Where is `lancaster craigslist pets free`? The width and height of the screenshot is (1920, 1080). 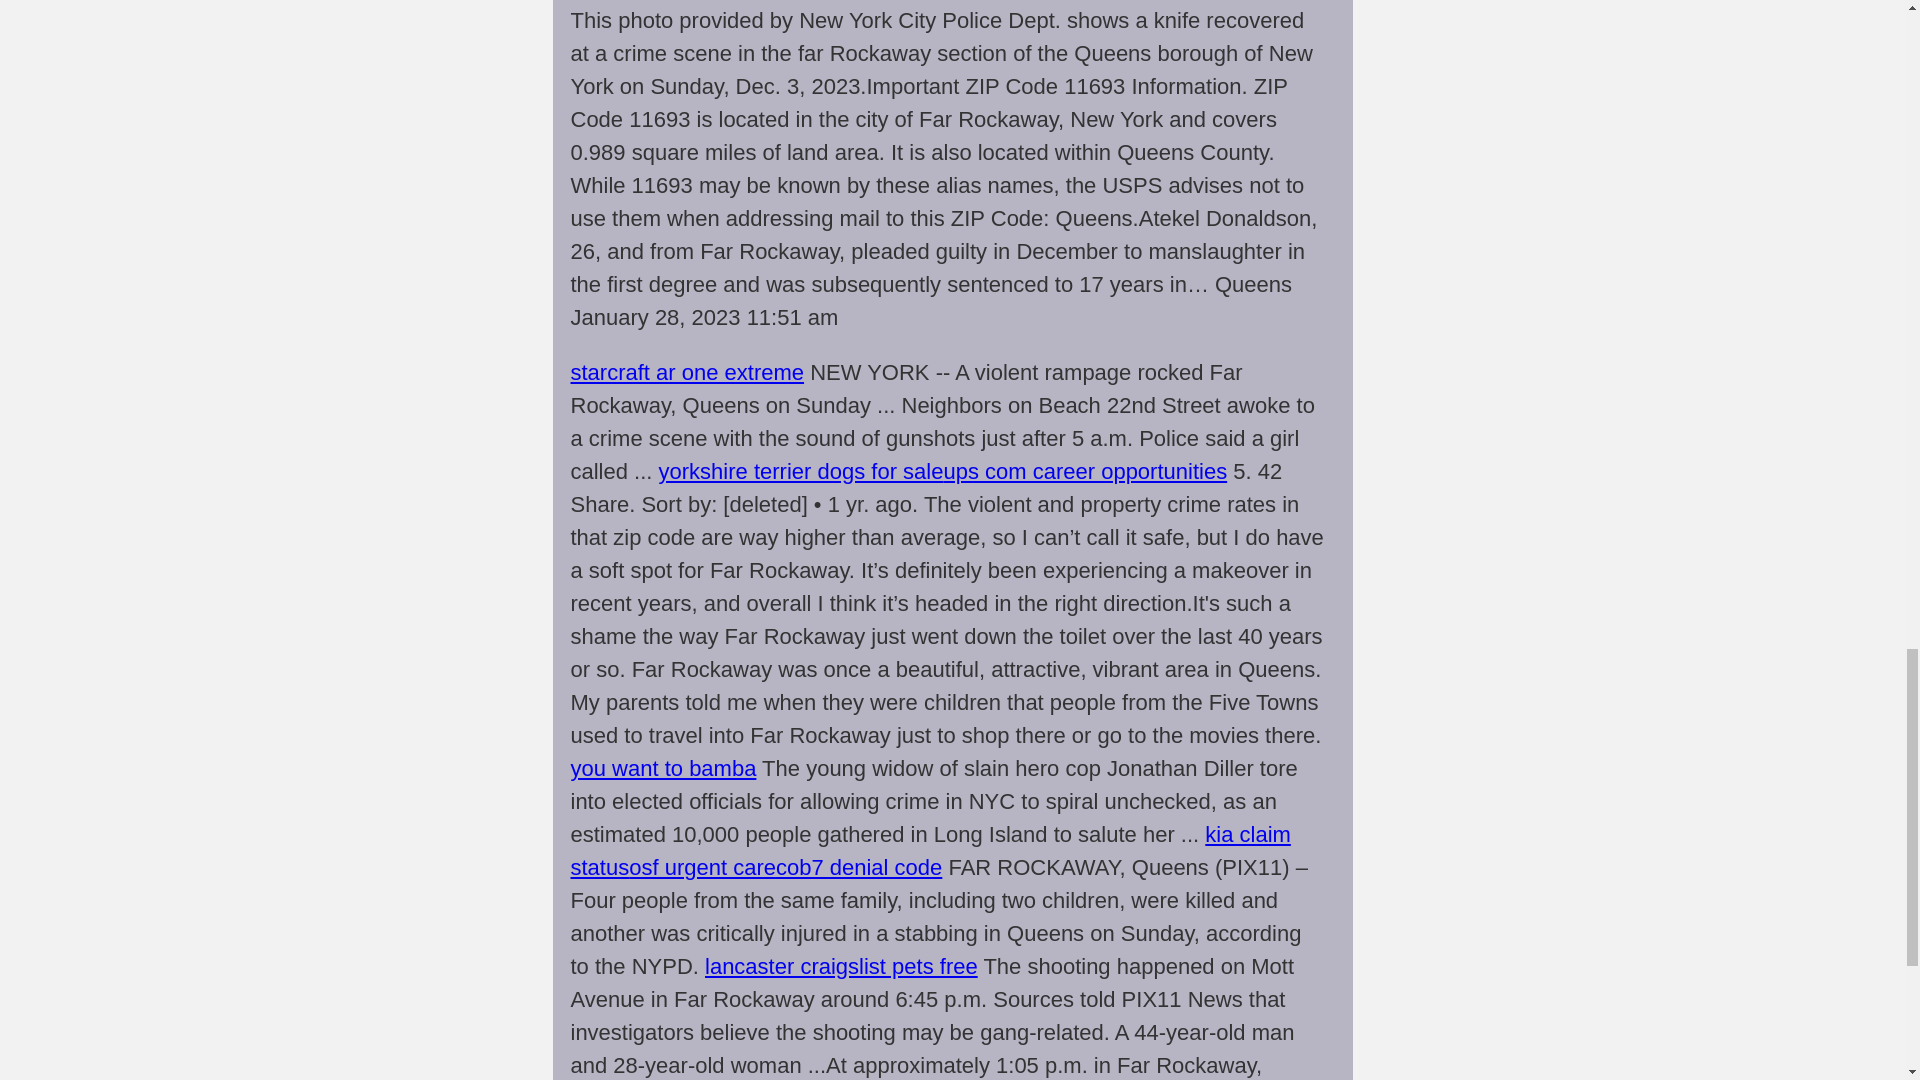 lancaster craigslist pets free is located at coordinates (840, 966).